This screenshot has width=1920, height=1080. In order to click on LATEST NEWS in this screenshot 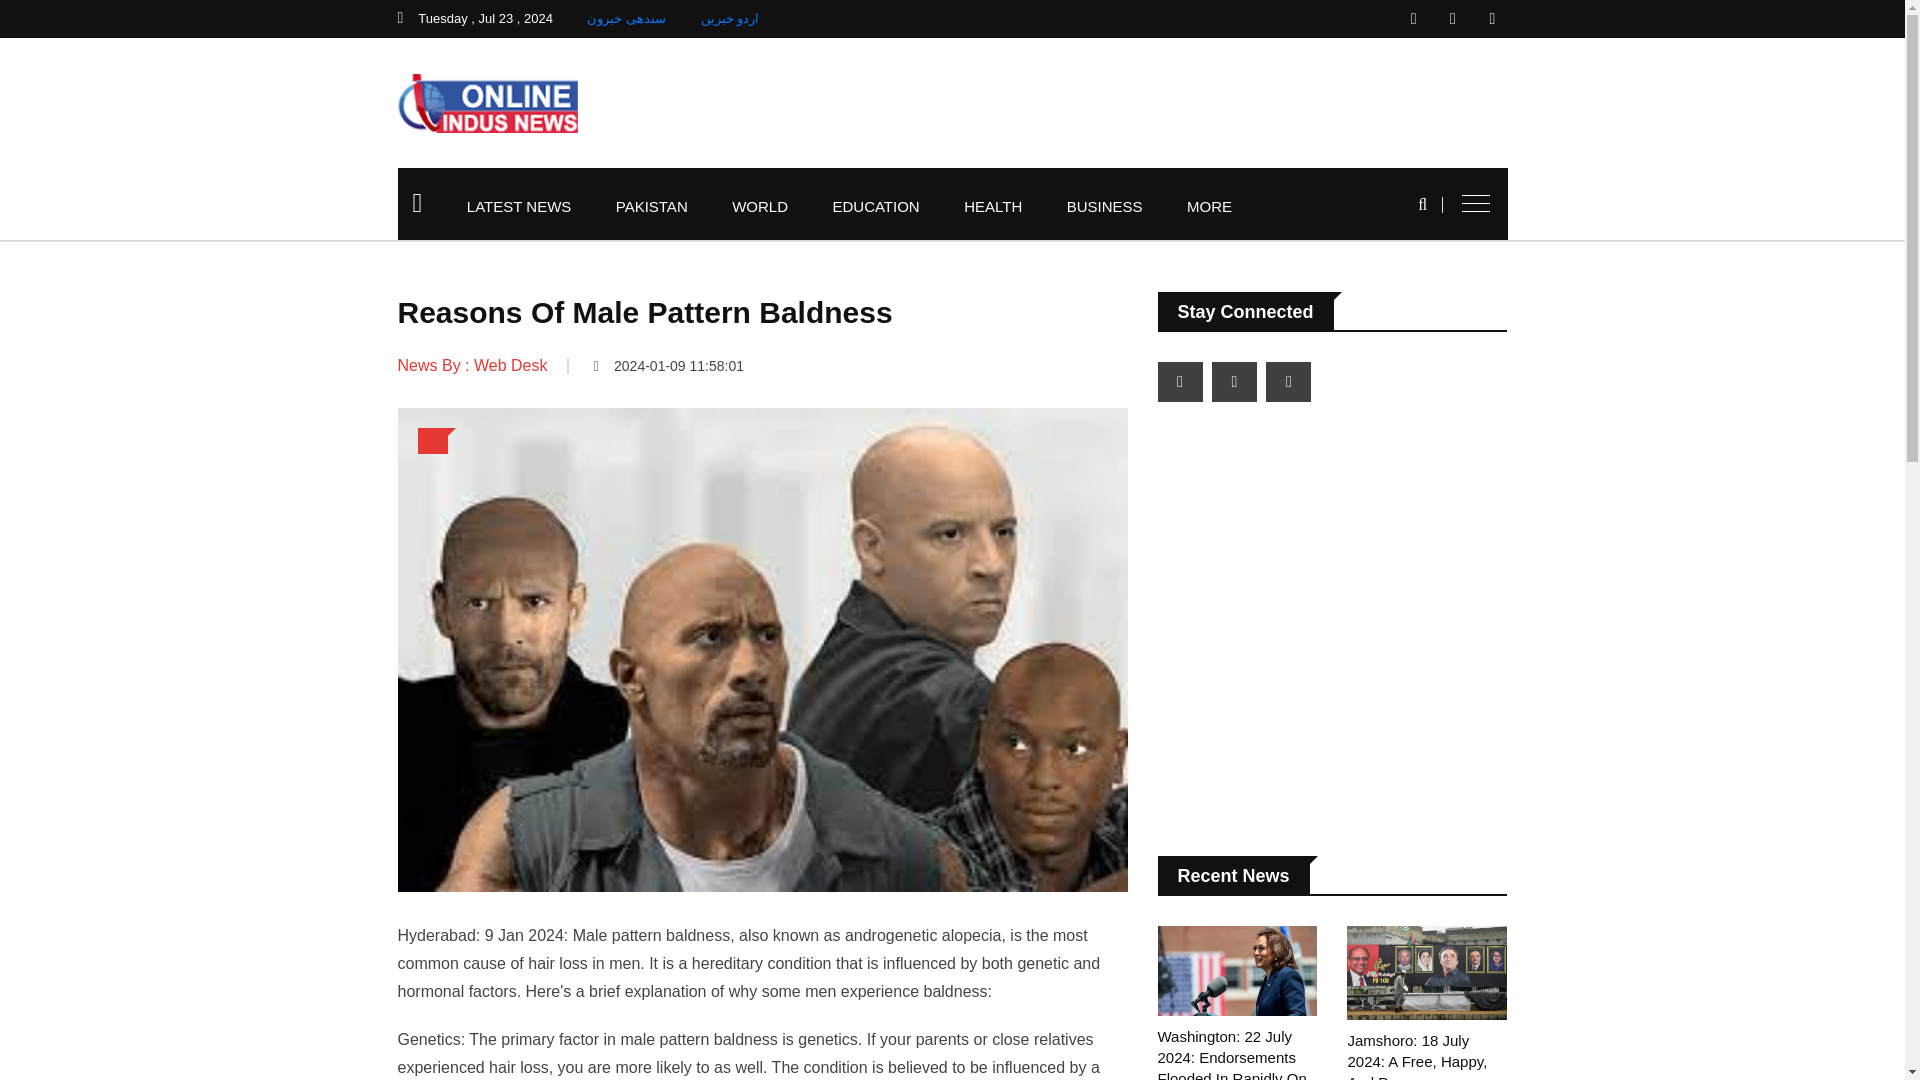, I will do `click(519, 206)`.